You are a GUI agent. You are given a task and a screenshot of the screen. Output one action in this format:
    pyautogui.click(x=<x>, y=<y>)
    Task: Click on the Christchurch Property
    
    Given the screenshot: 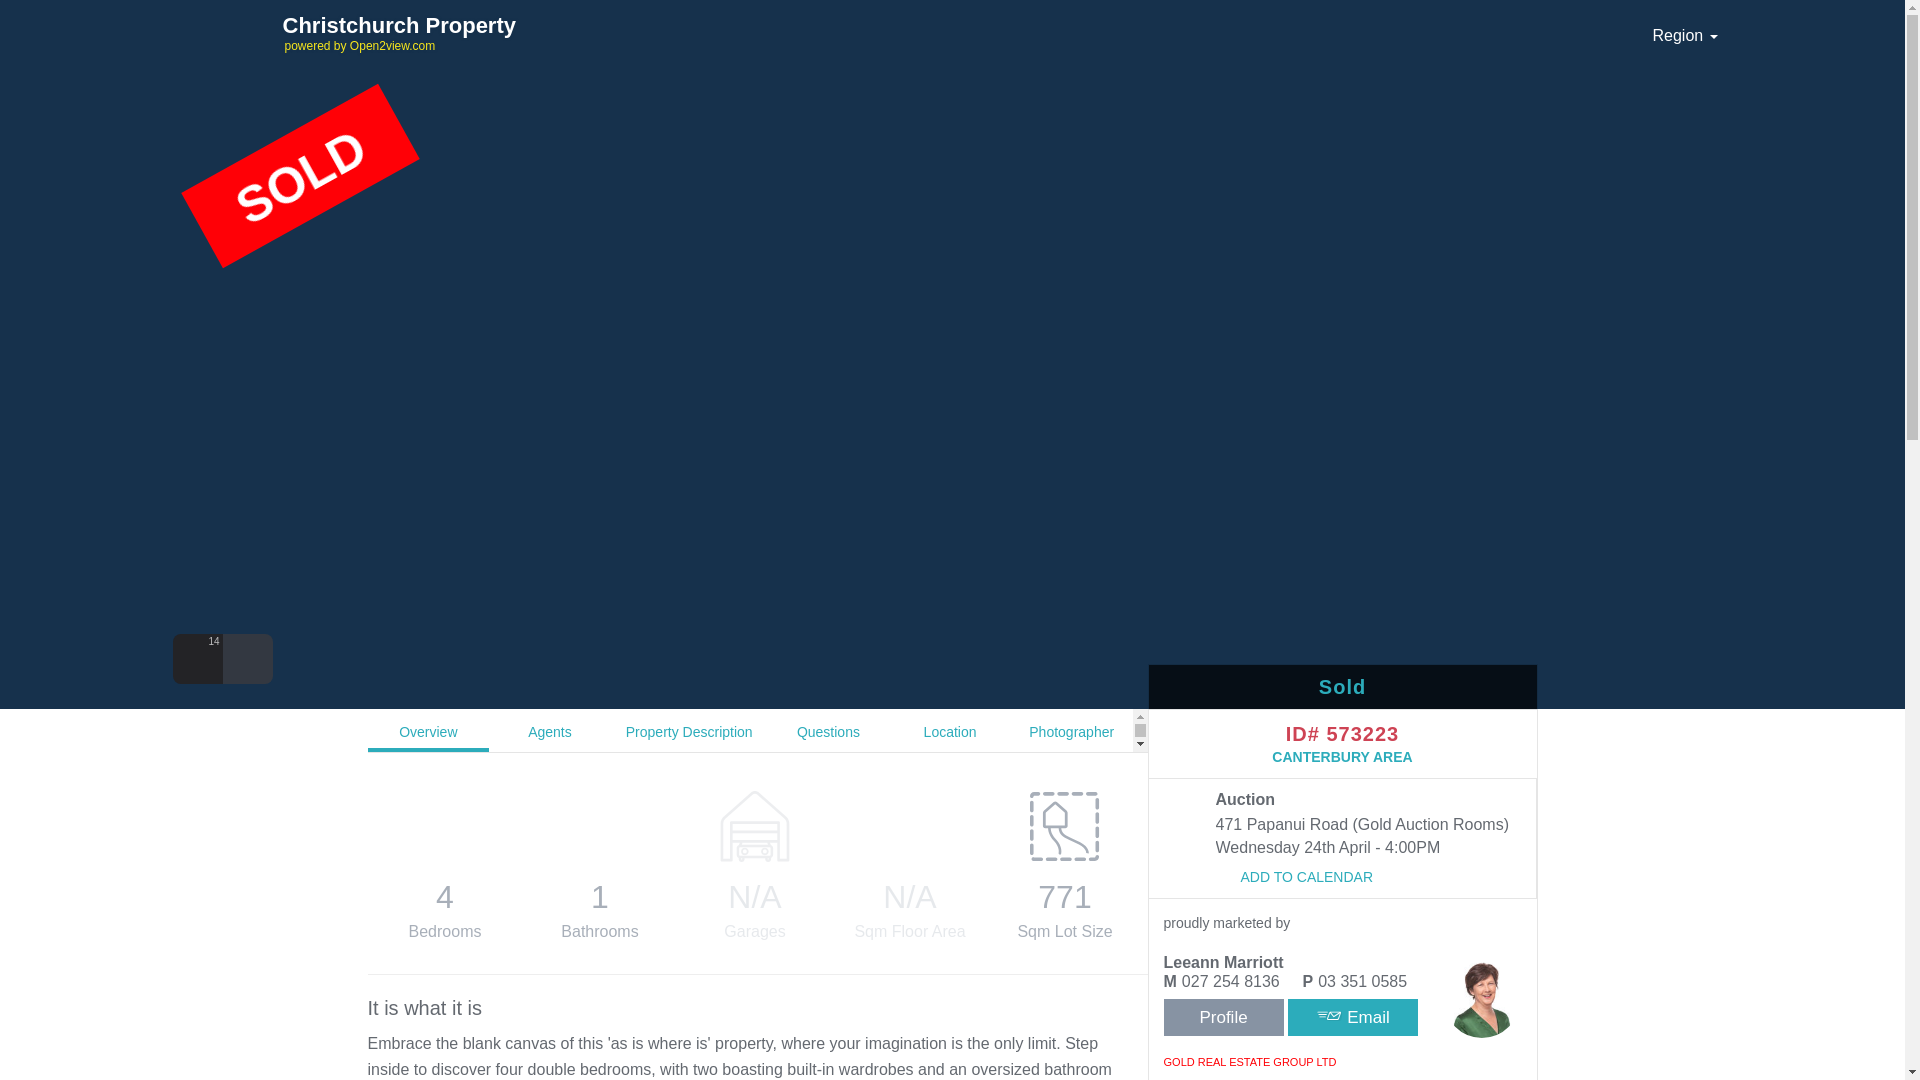 What is the action you would take?
    pyautogui.click(x=486, y=25)
    